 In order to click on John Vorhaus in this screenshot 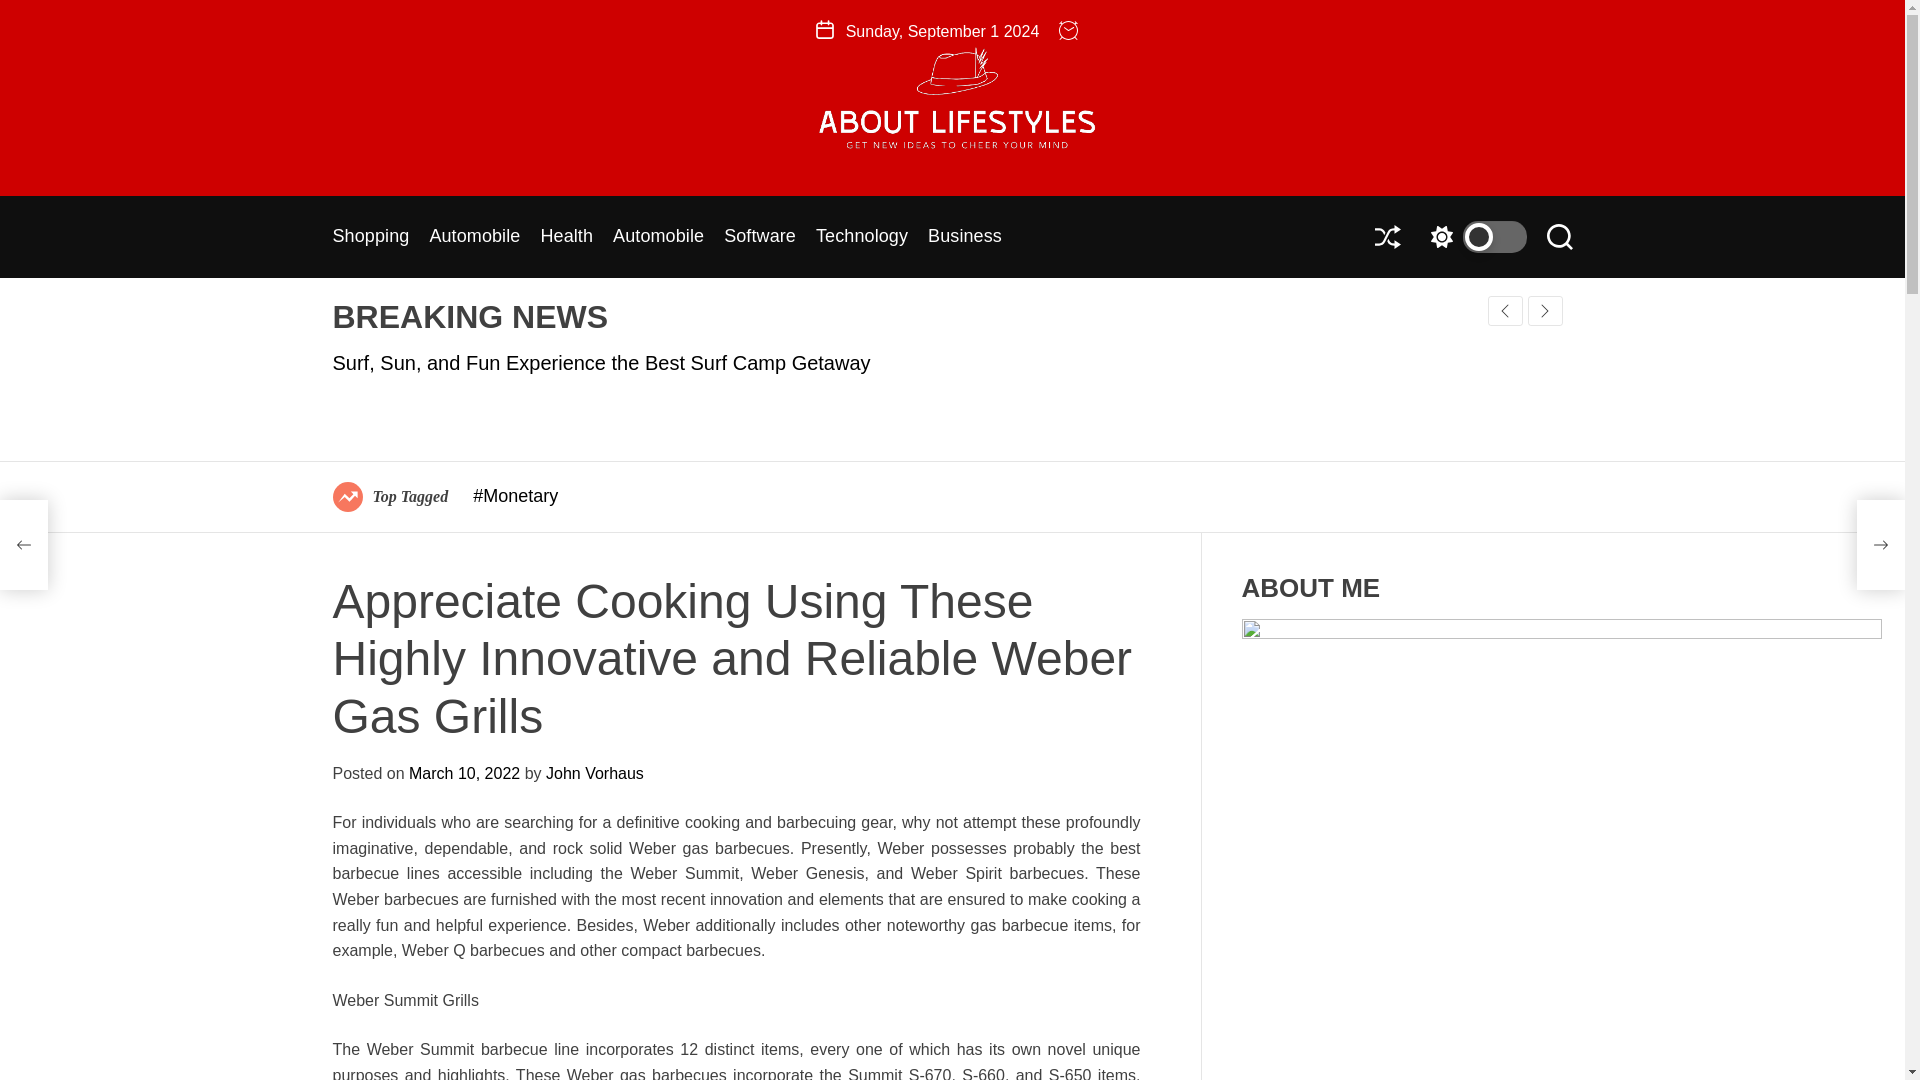, I will do `click(594, 772)`.